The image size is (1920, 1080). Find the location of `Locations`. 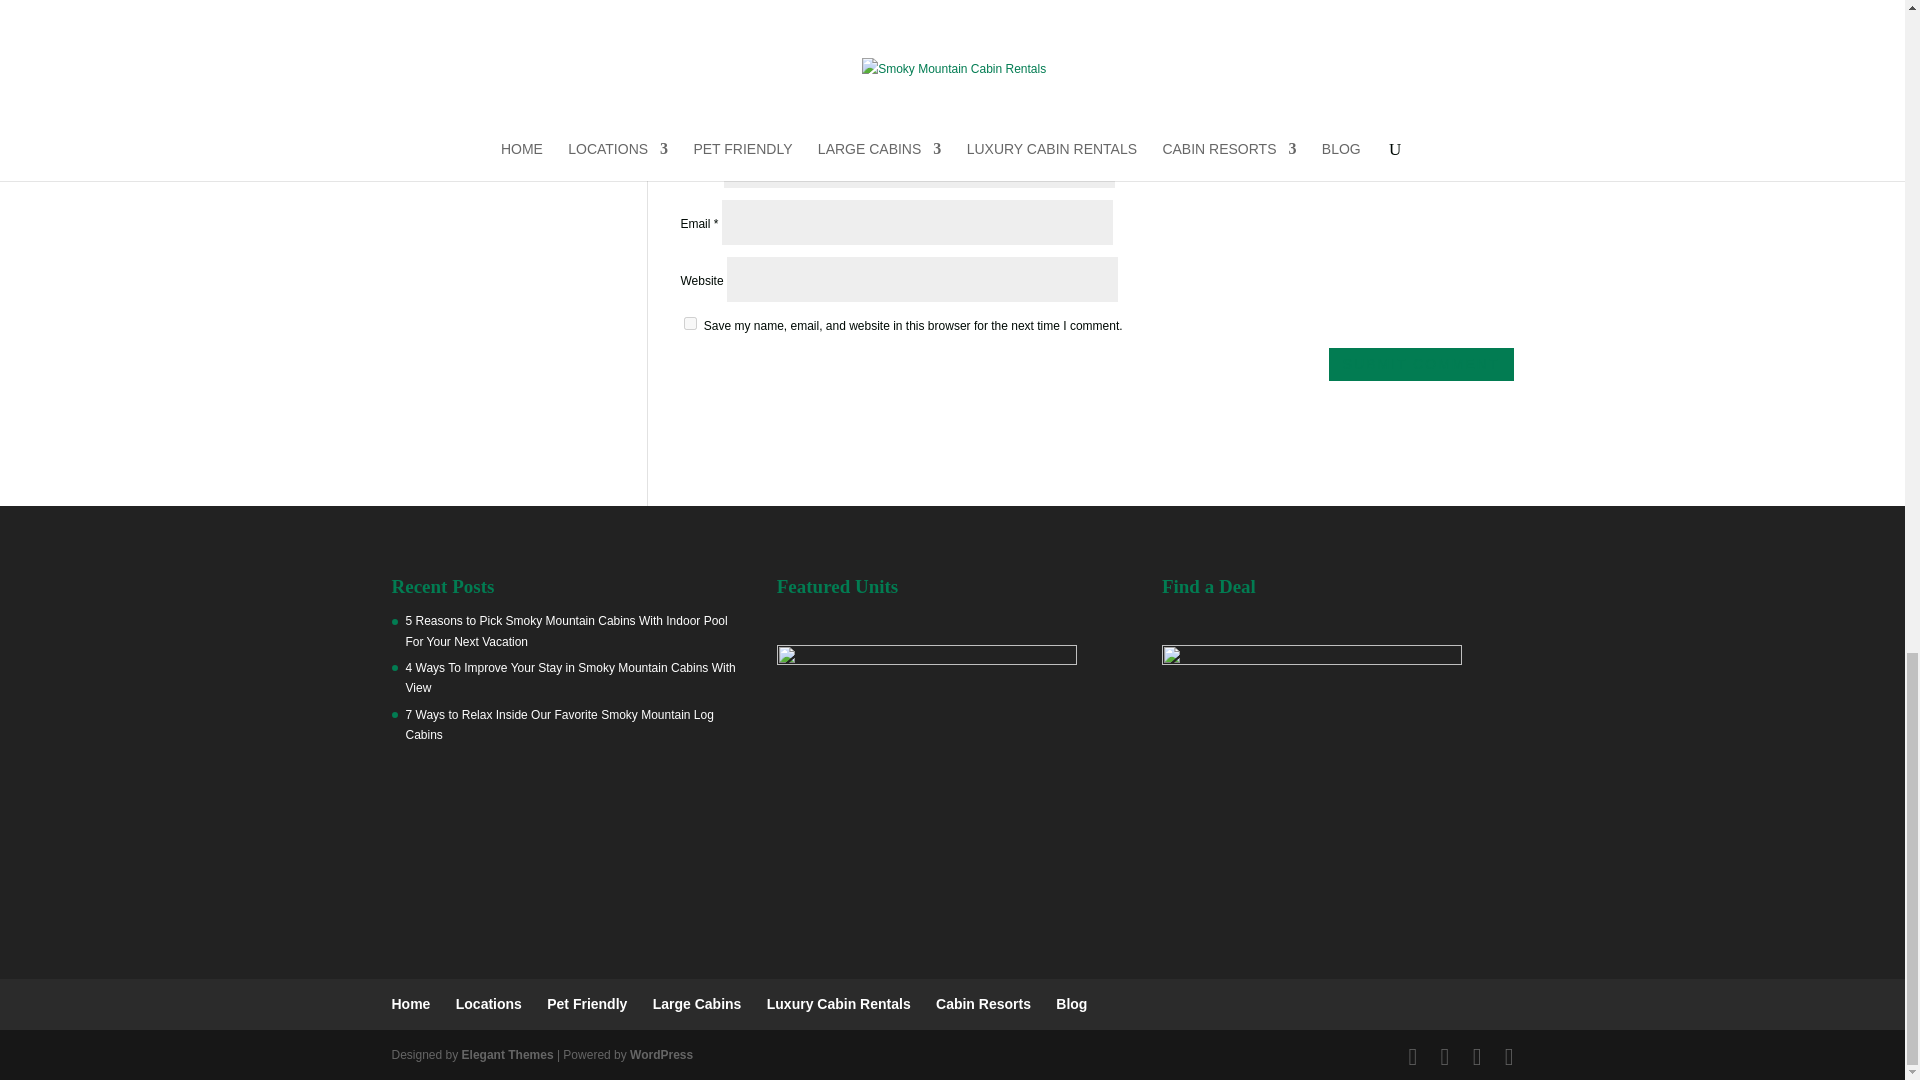

Locations is located at coordinates (489, 1003).